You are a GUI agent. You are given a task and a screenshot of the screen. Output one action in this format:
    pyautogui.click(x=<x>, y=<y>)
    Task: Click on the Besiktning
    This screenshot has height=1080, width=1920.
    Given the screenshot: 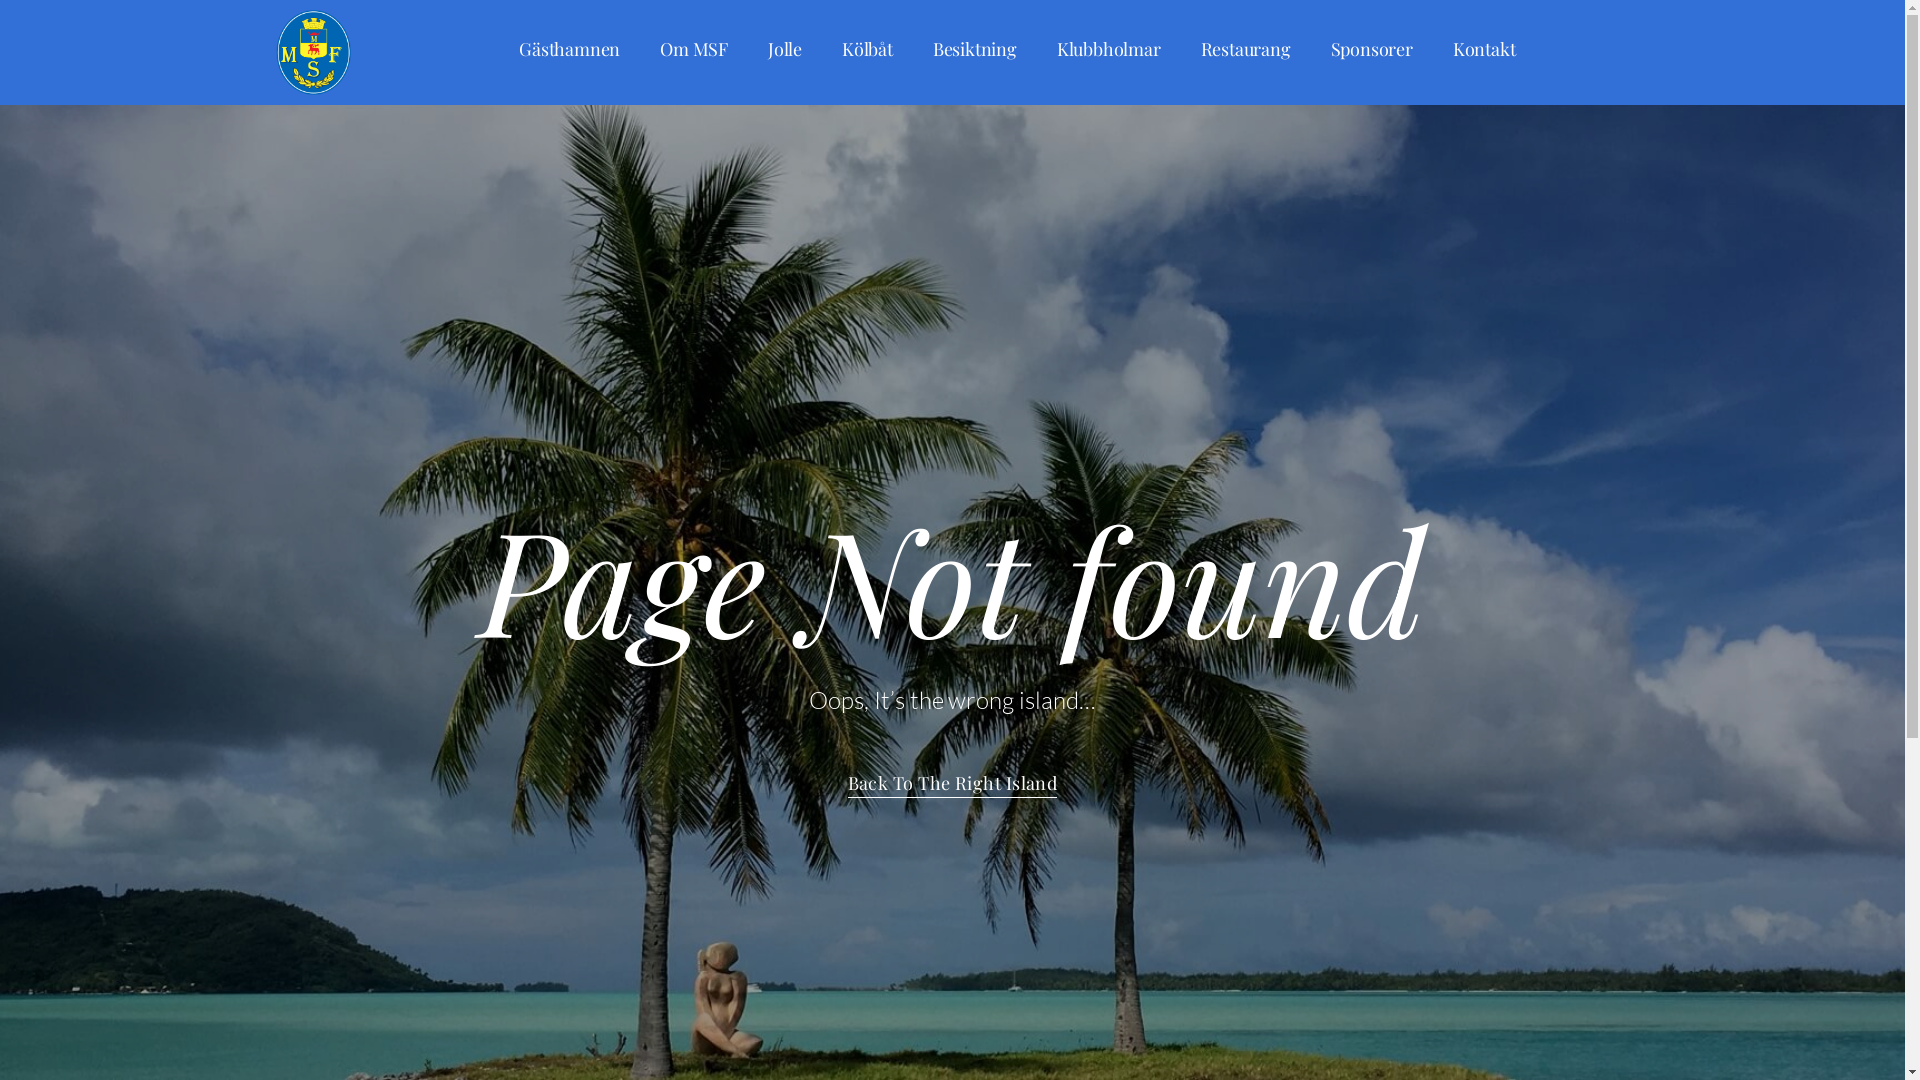 What is the action you would take?
    pyautogui.click(x=975, y=49)
    